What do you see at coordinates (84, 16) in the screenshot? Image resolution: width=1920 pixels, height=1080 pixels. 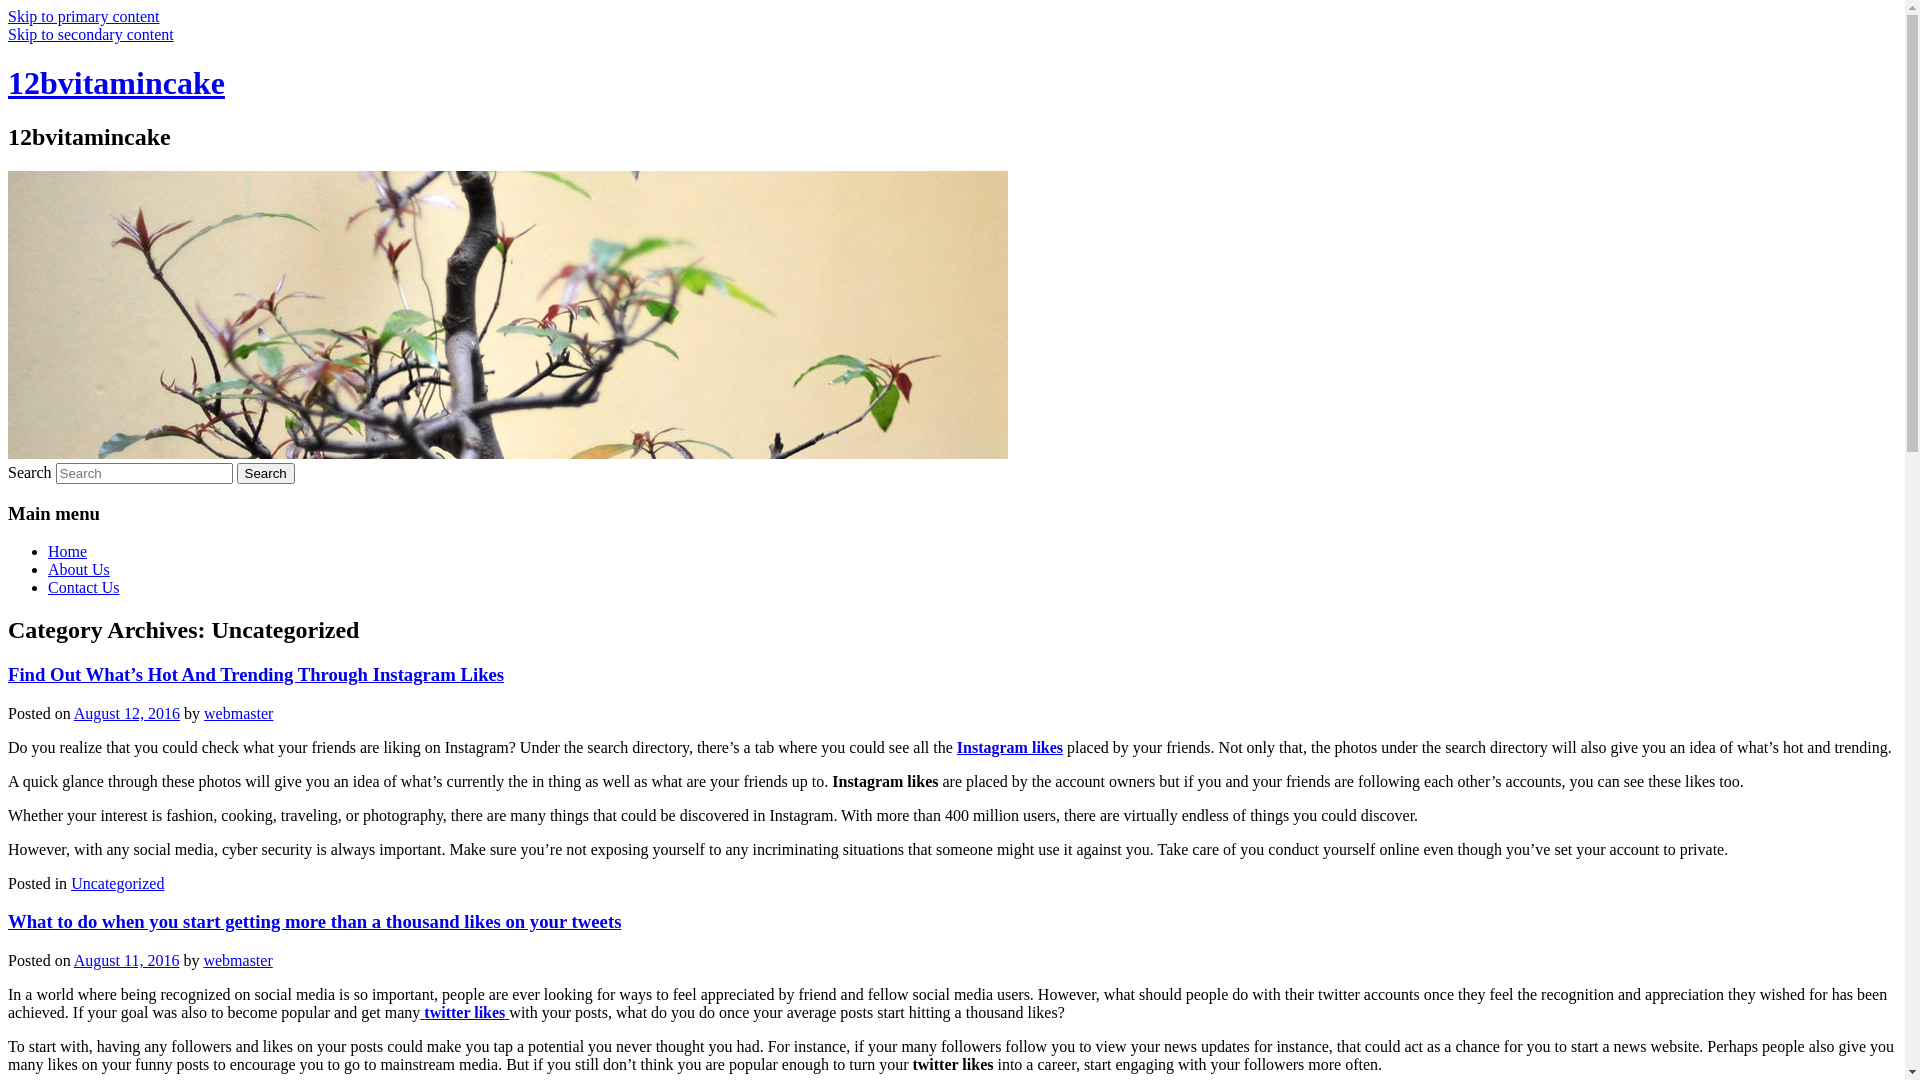 I see `Skip to primary content` at bounding box center [84, 16].